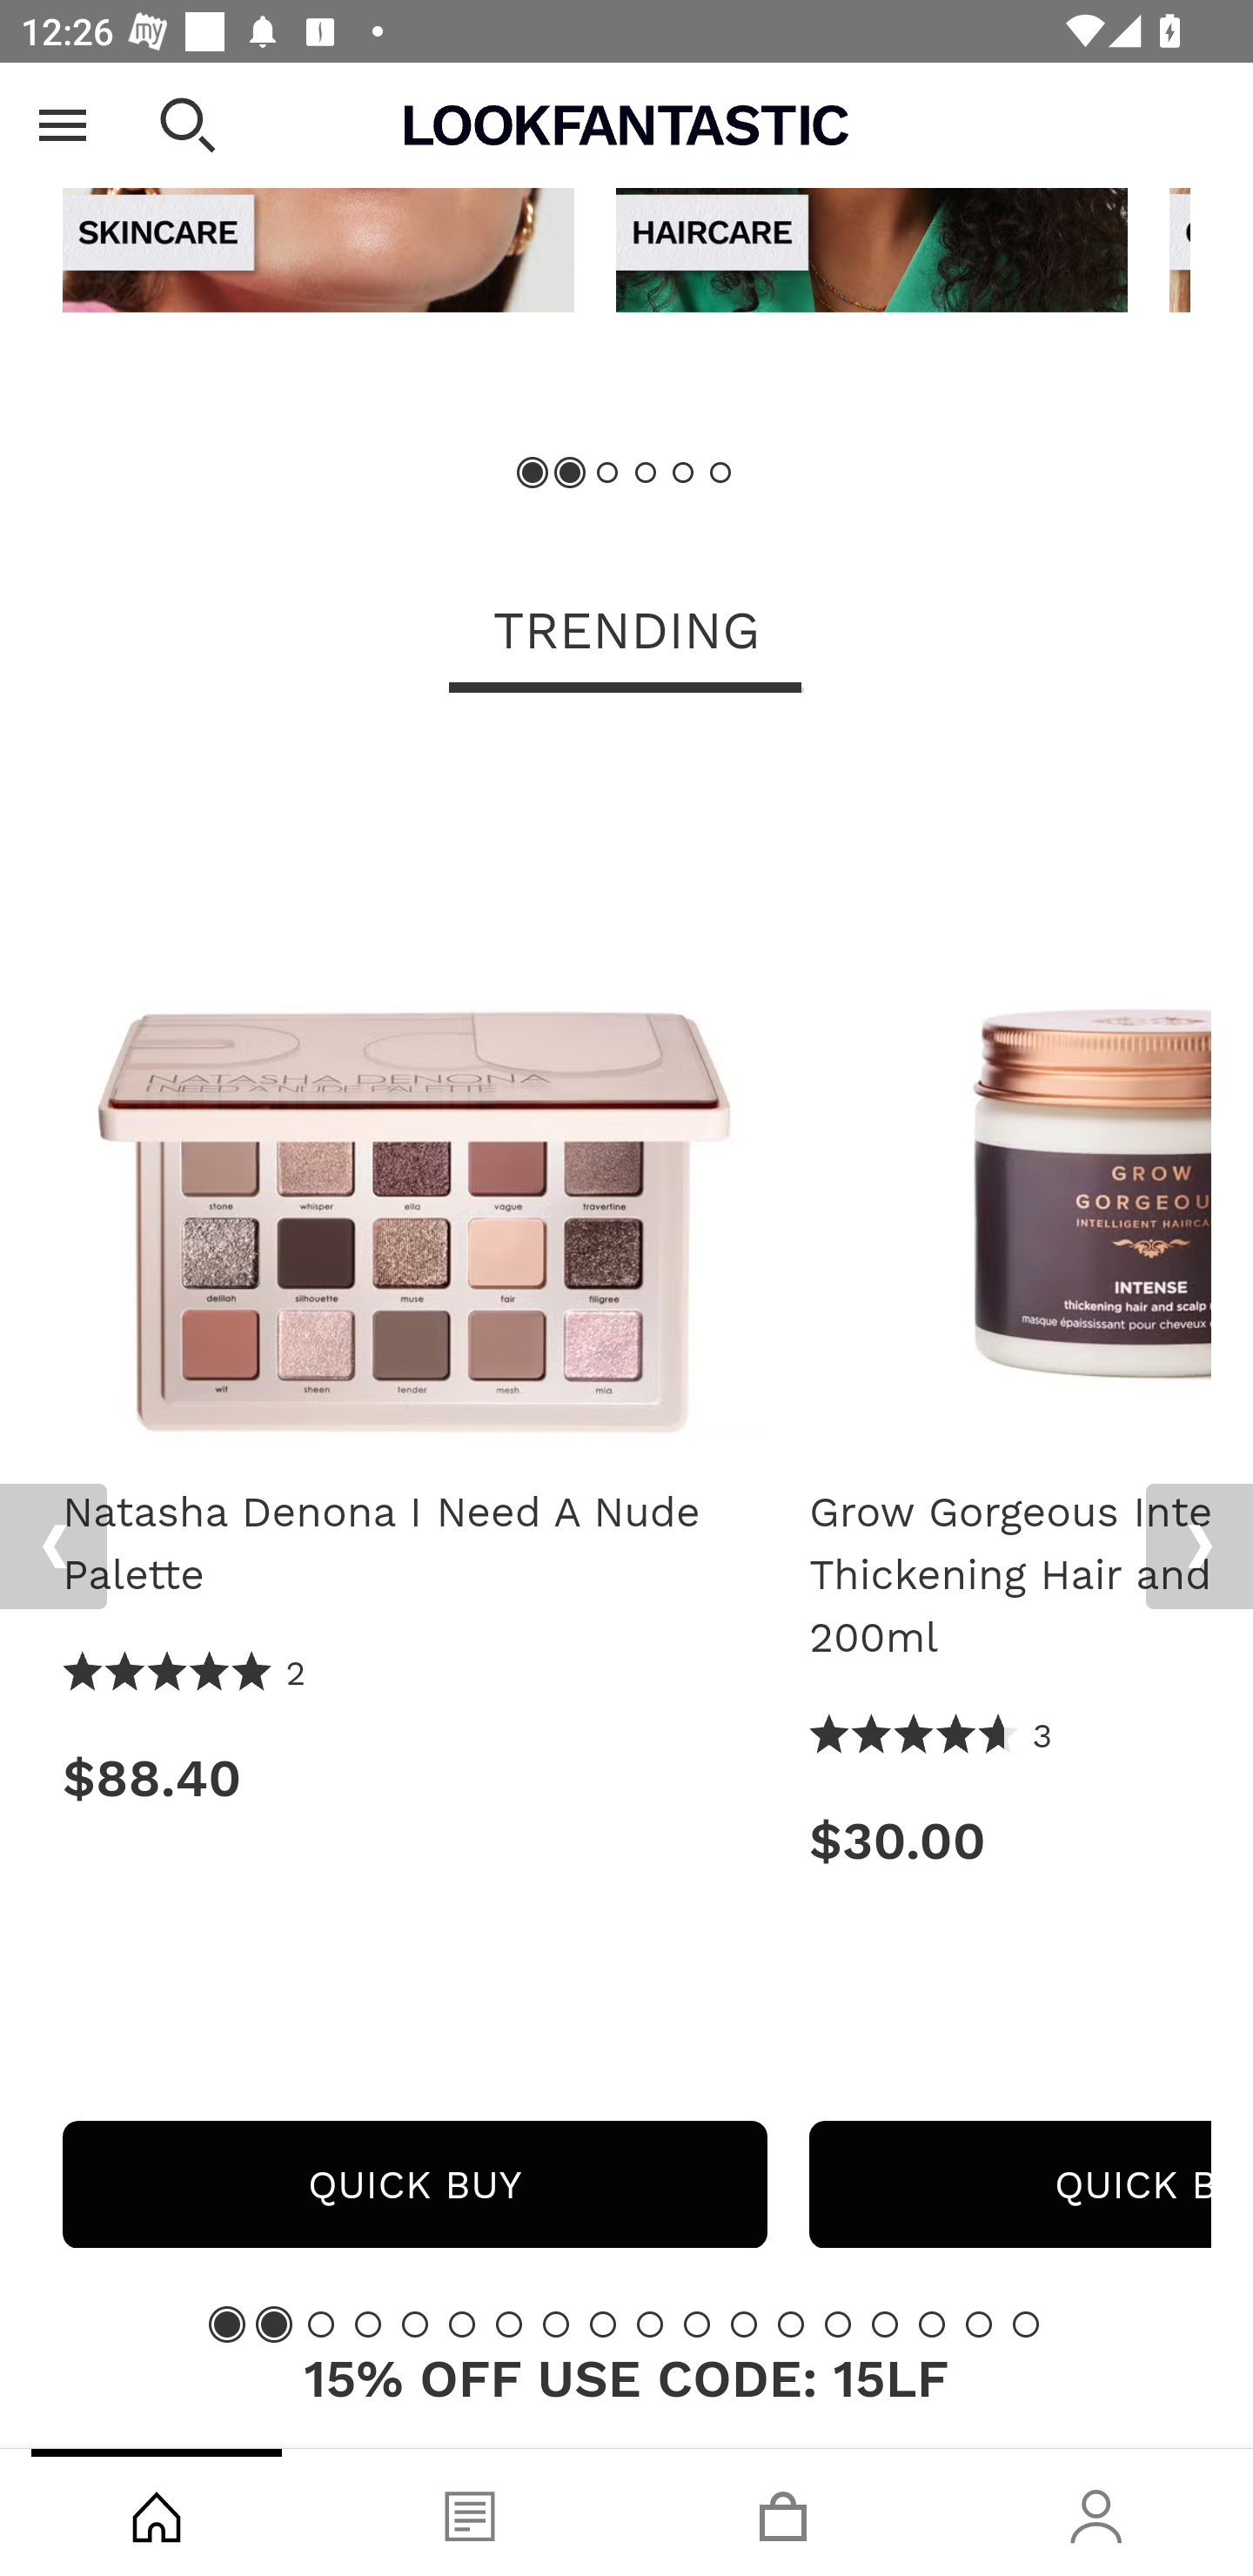  Describe the element at coordinates (185, 1675) in the screenshot. I see `5.0 Stars 2 Reviews` at that location.